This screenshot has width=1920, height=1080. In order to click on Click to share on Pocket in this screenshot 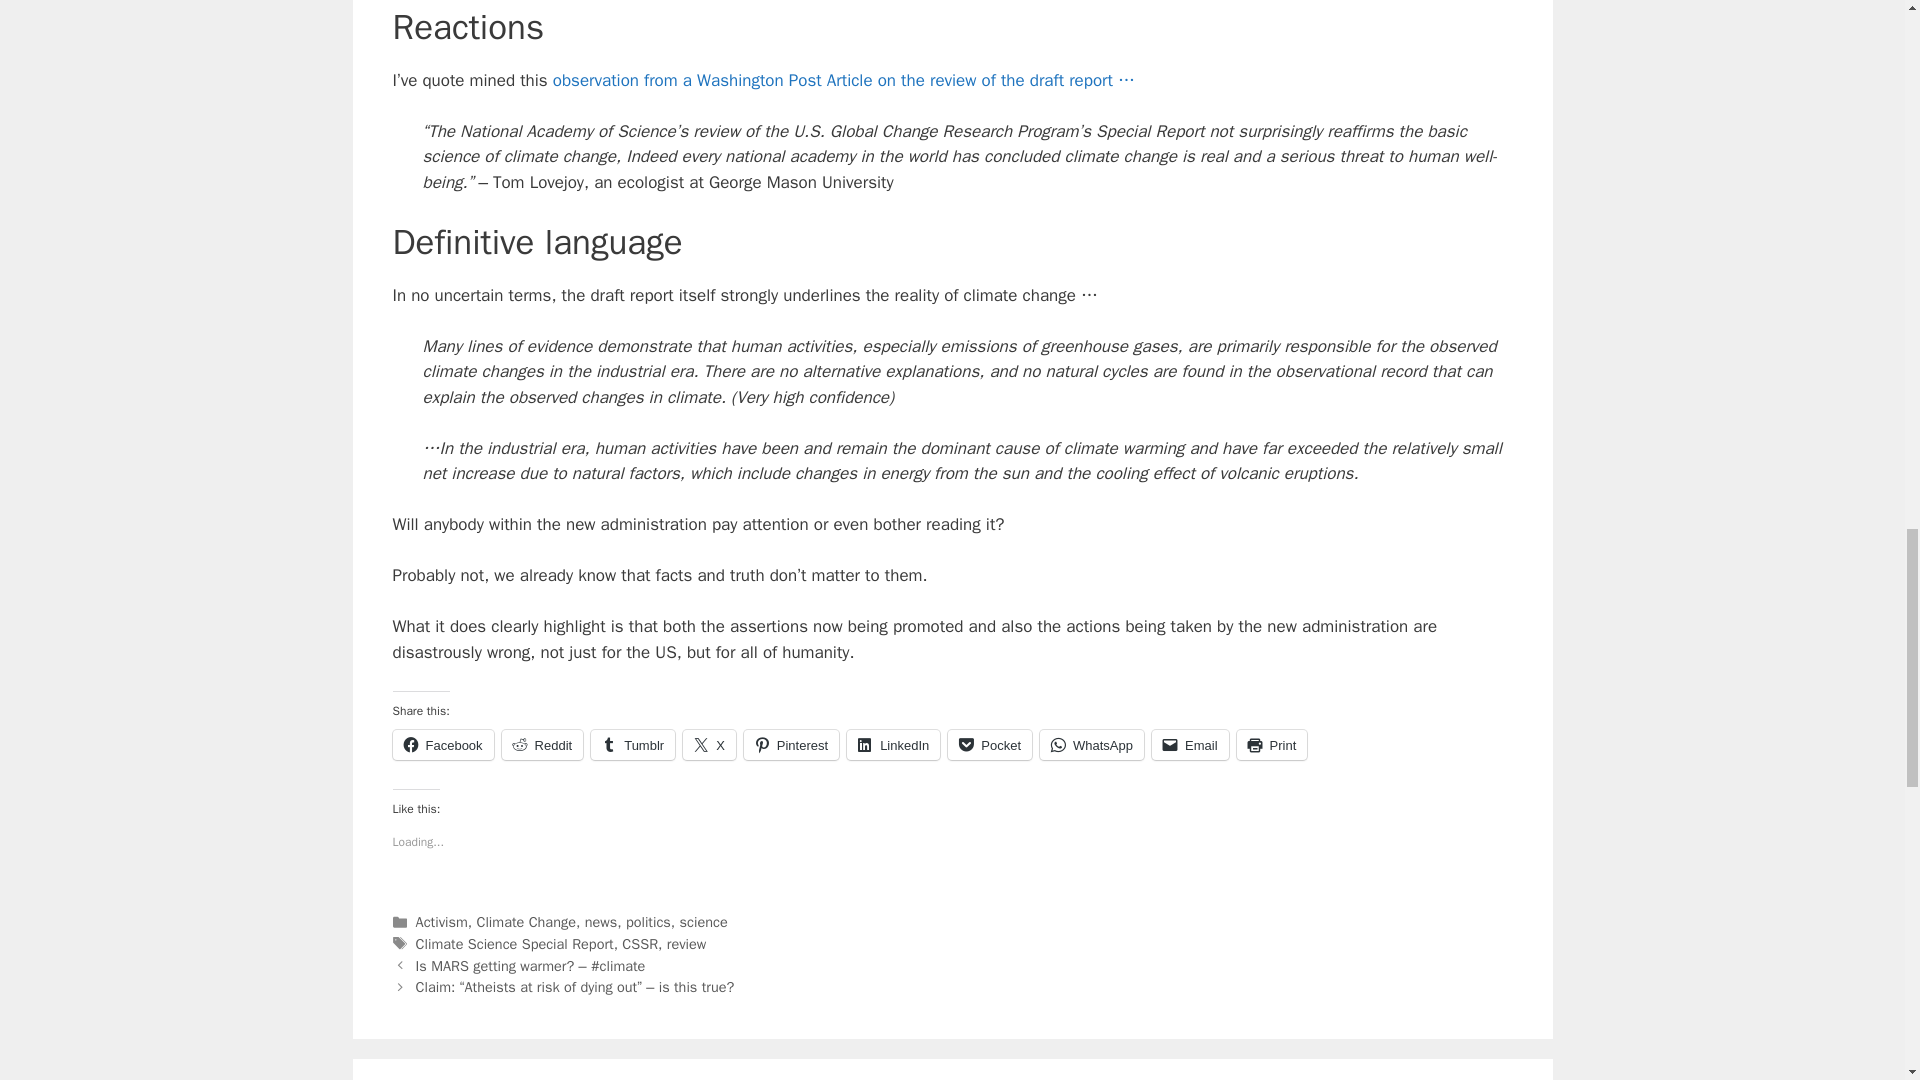, I will do `click(990, 745)`.